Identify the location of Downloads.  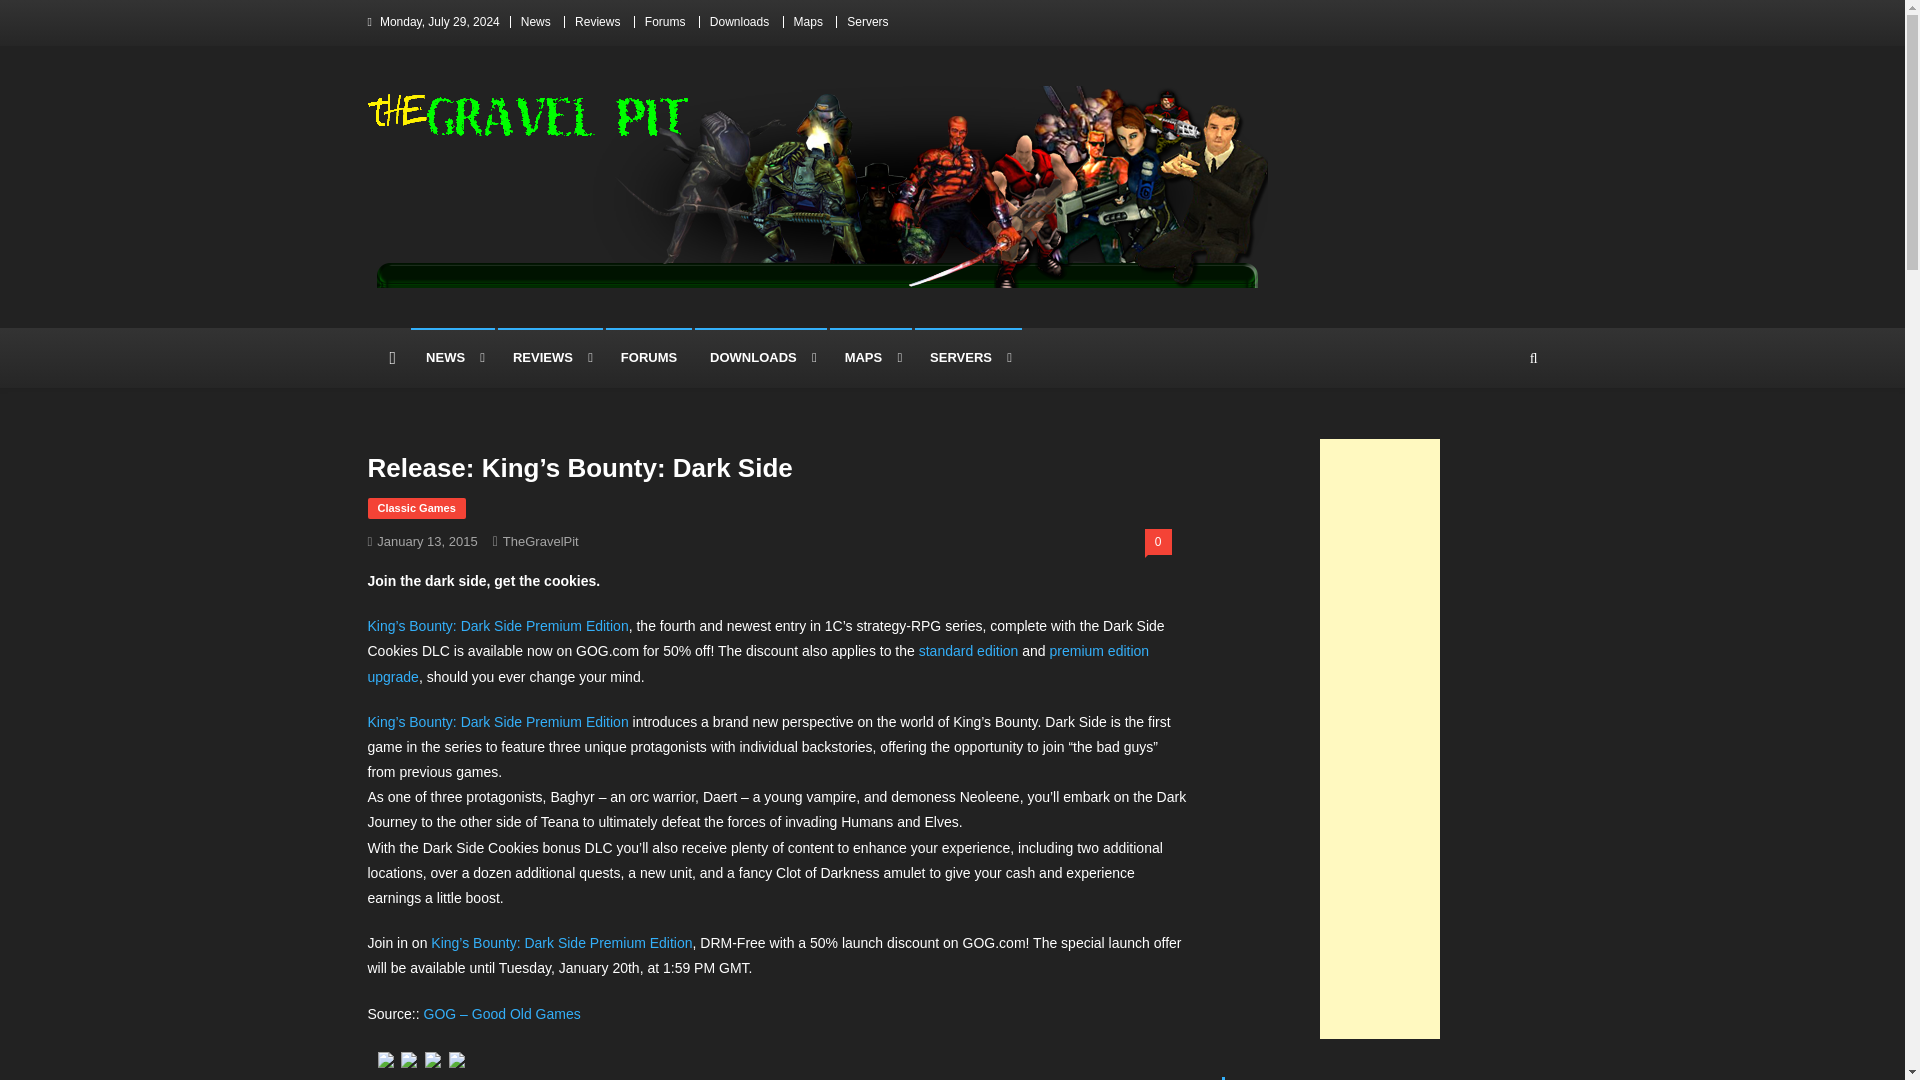
(740, 22).